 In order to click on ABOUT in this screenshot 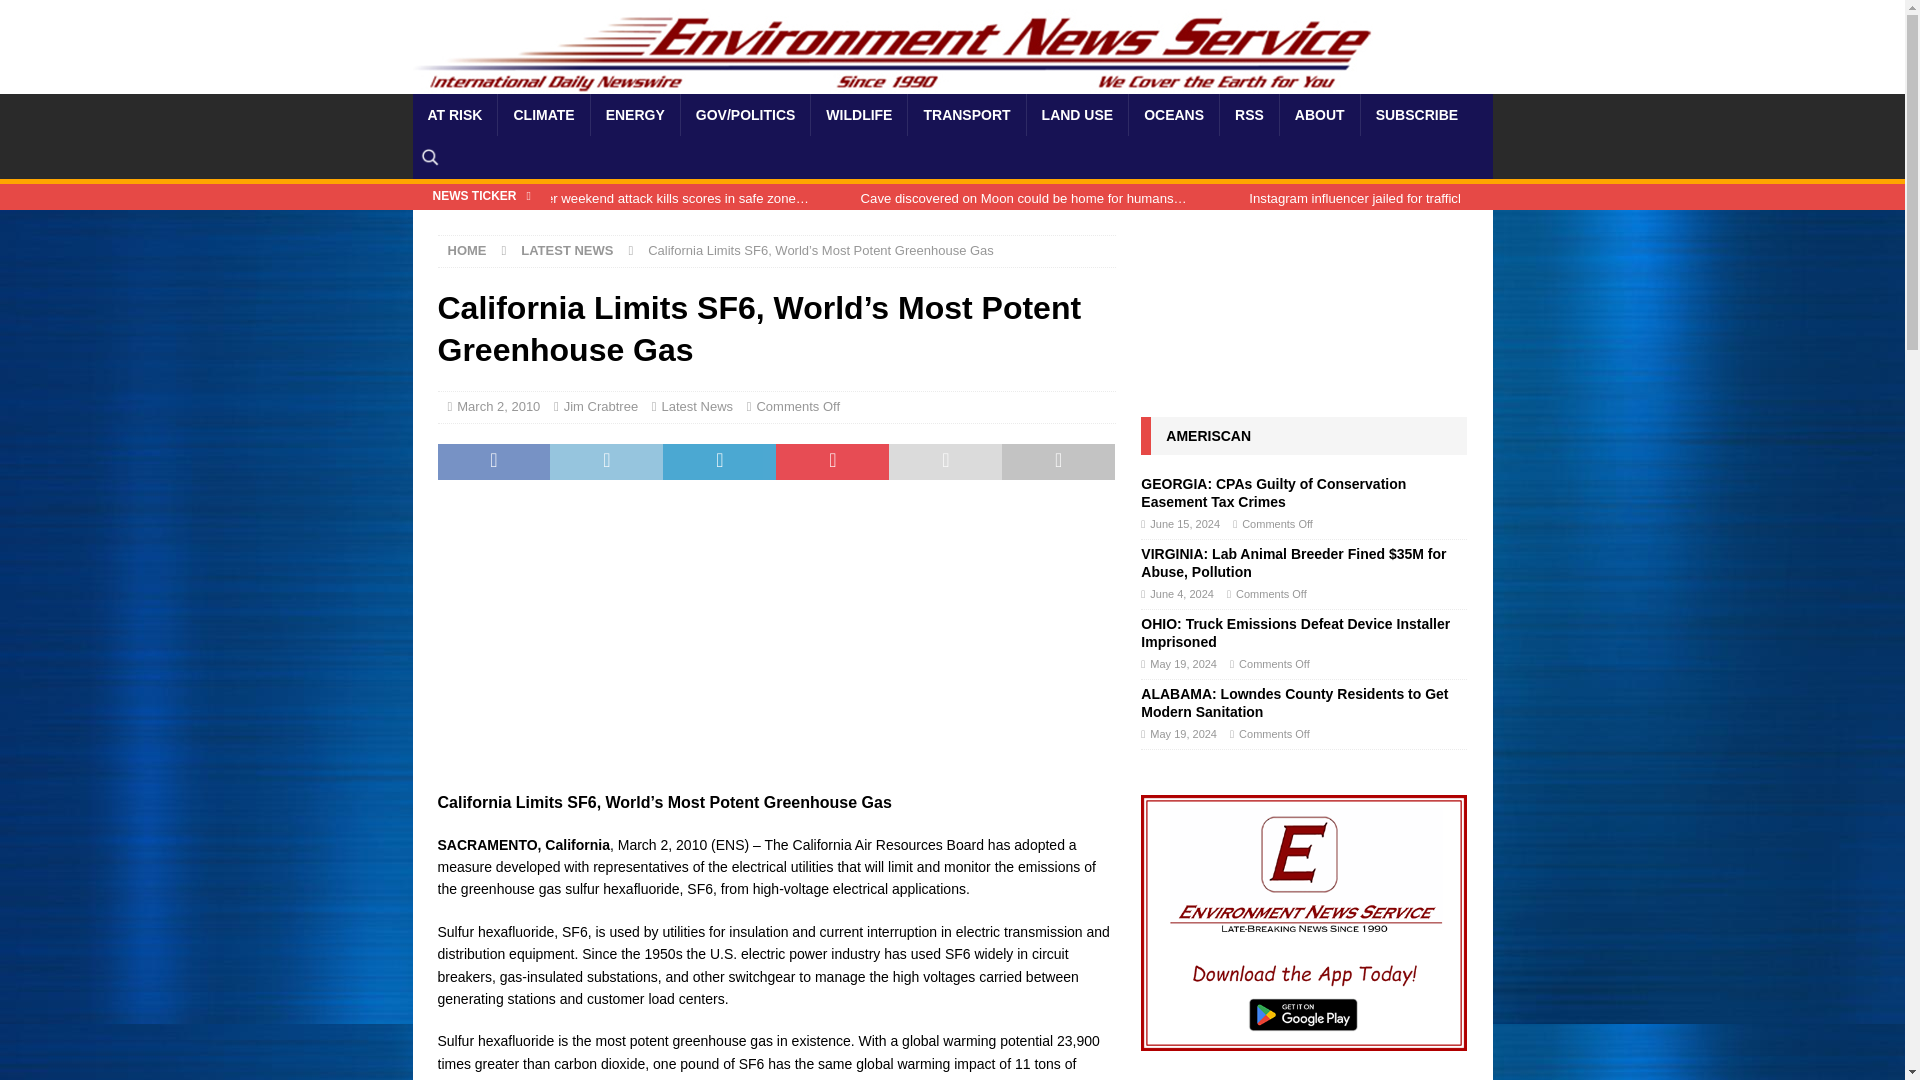, I will do `click(1318, 114)`.